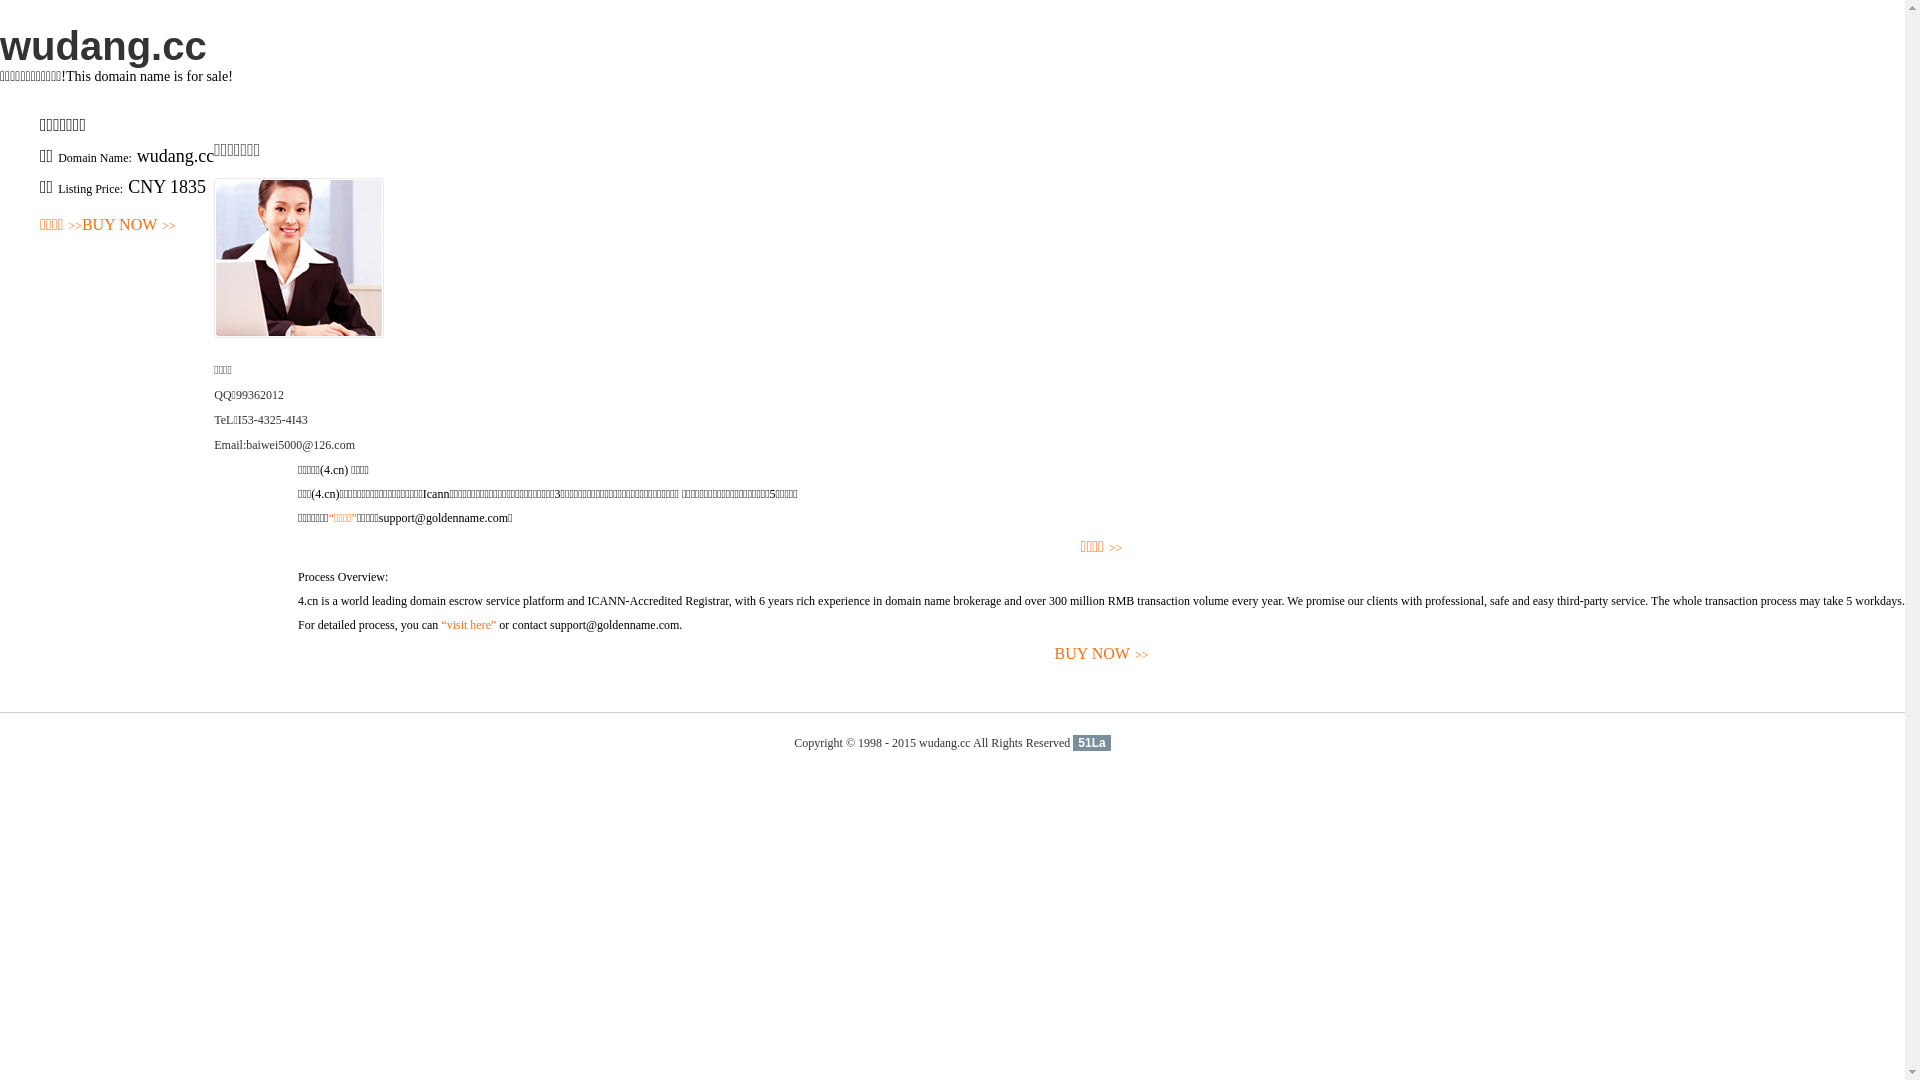 The width and height of the screenshot is (1920, 1080). I want to click on BUY NOW>>, so click(129, 226).